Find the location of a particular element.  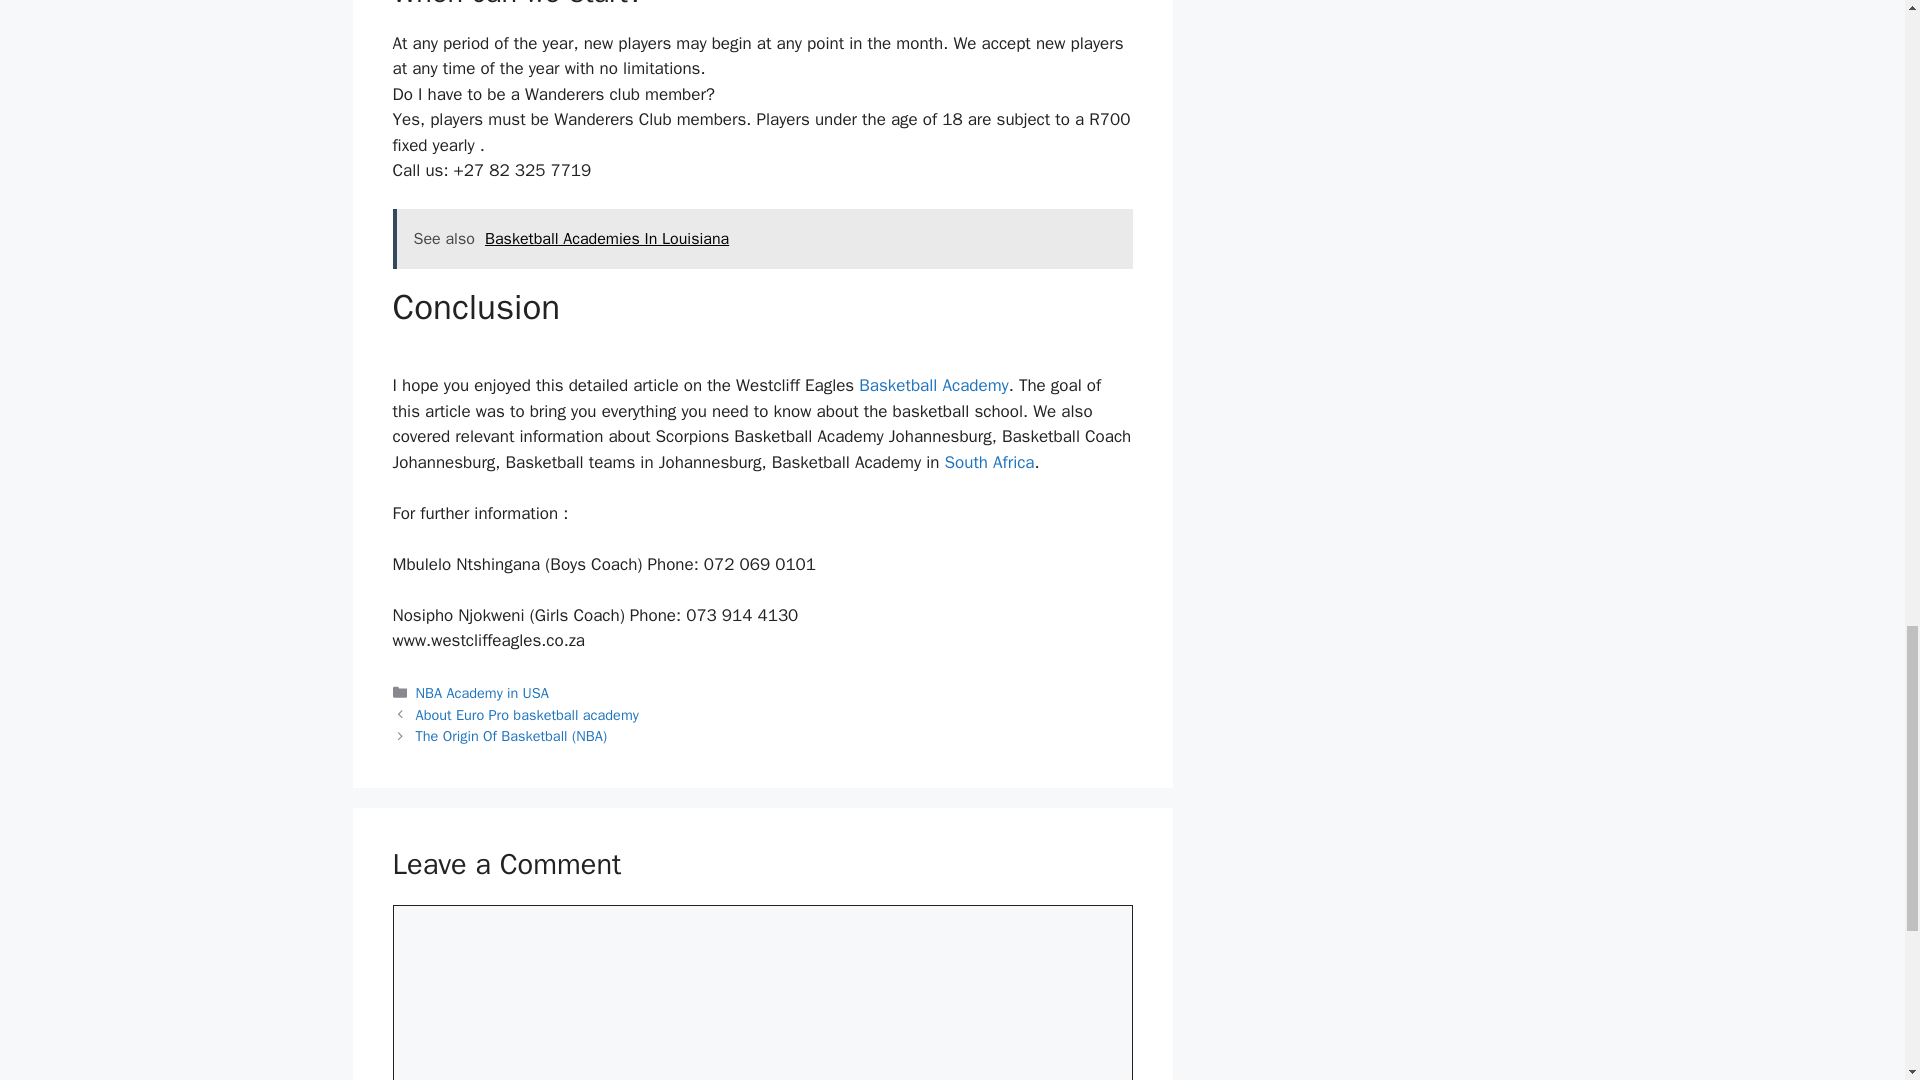

Basketball Academy is located at coordinates (933, 385).